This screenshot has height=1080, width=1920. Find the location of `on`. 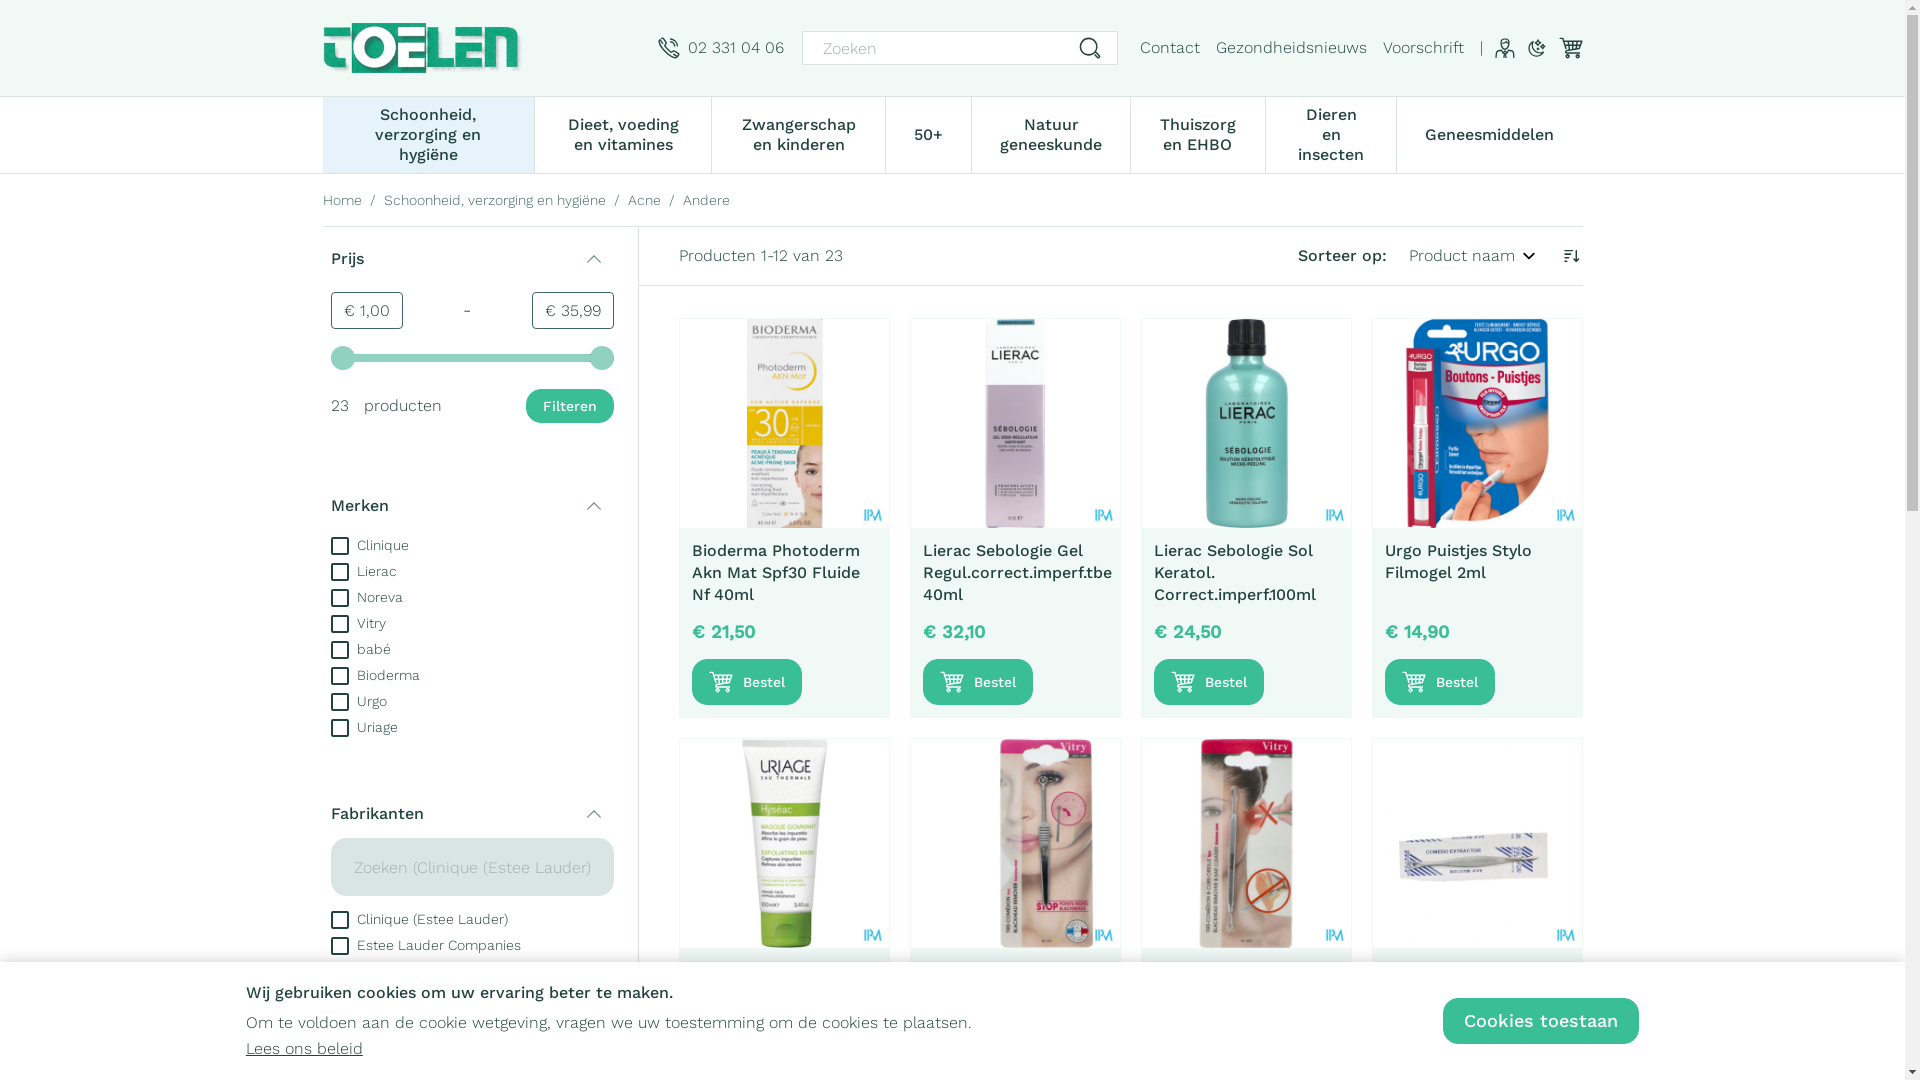

on is located at coordinates (339, 998).